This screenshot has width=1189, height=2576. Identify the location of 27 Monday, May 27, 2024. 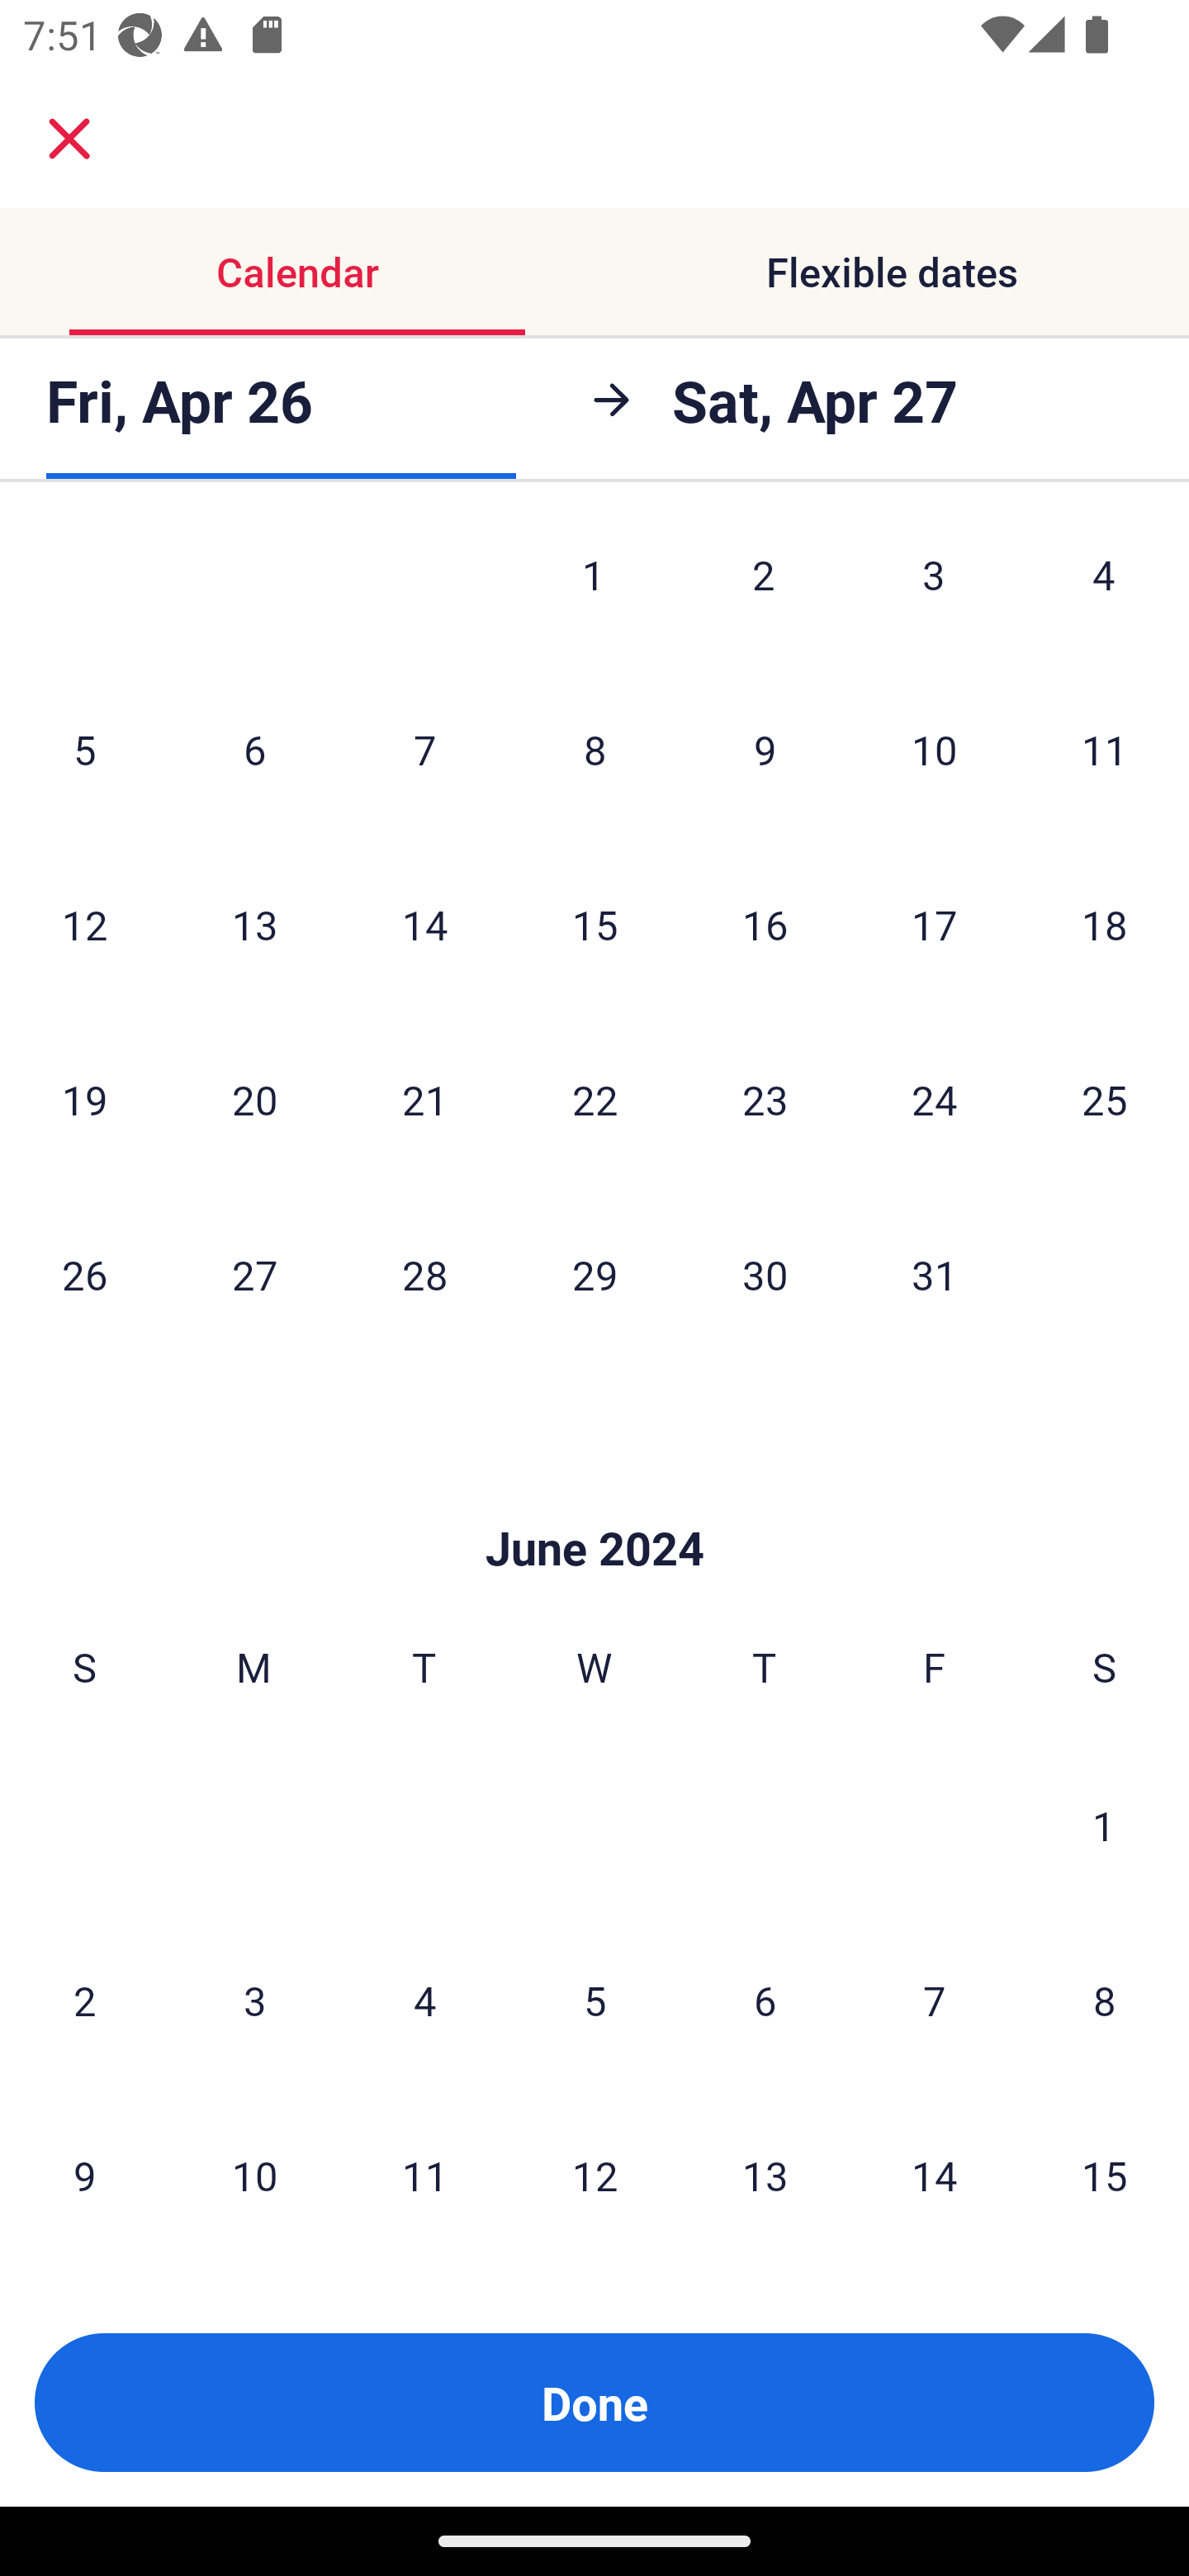
(254, 1275).